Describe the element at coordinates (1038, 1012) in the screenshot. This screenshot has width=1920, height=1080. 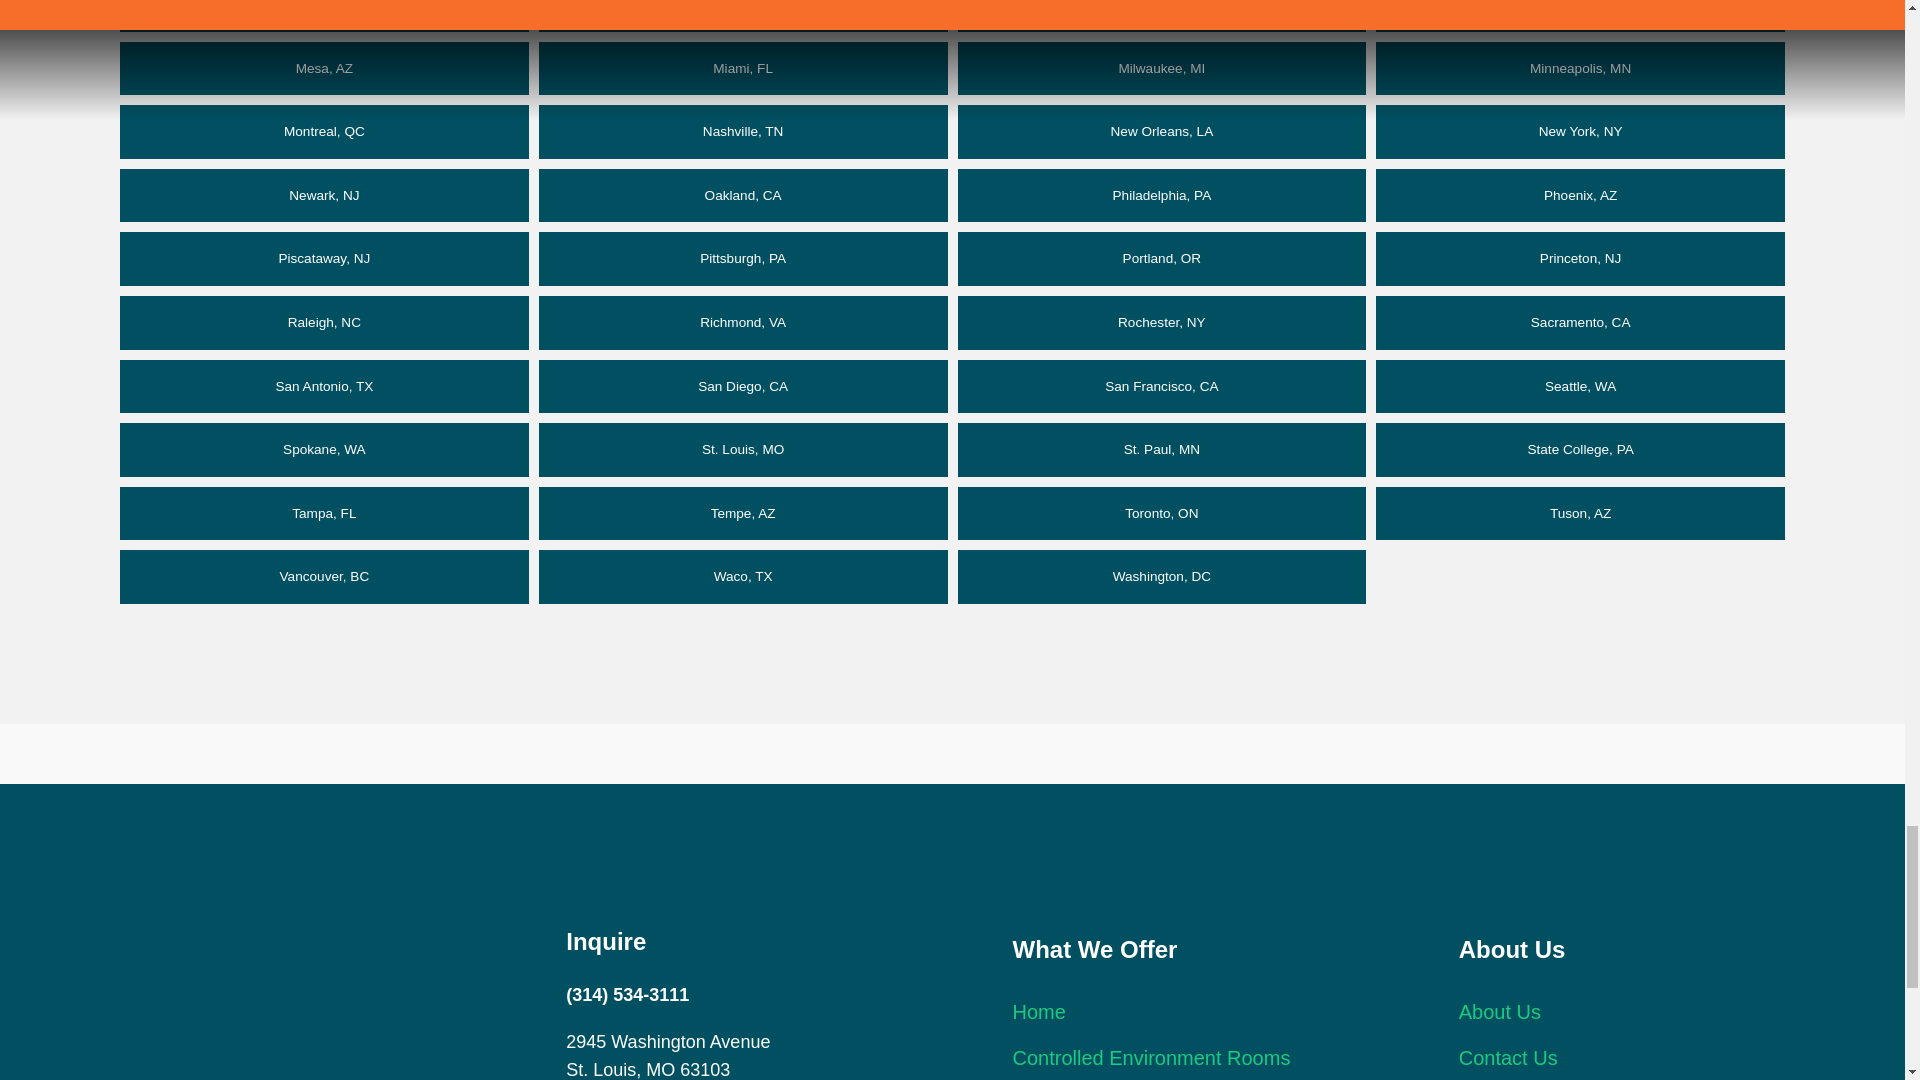
I see `Home` at that location.